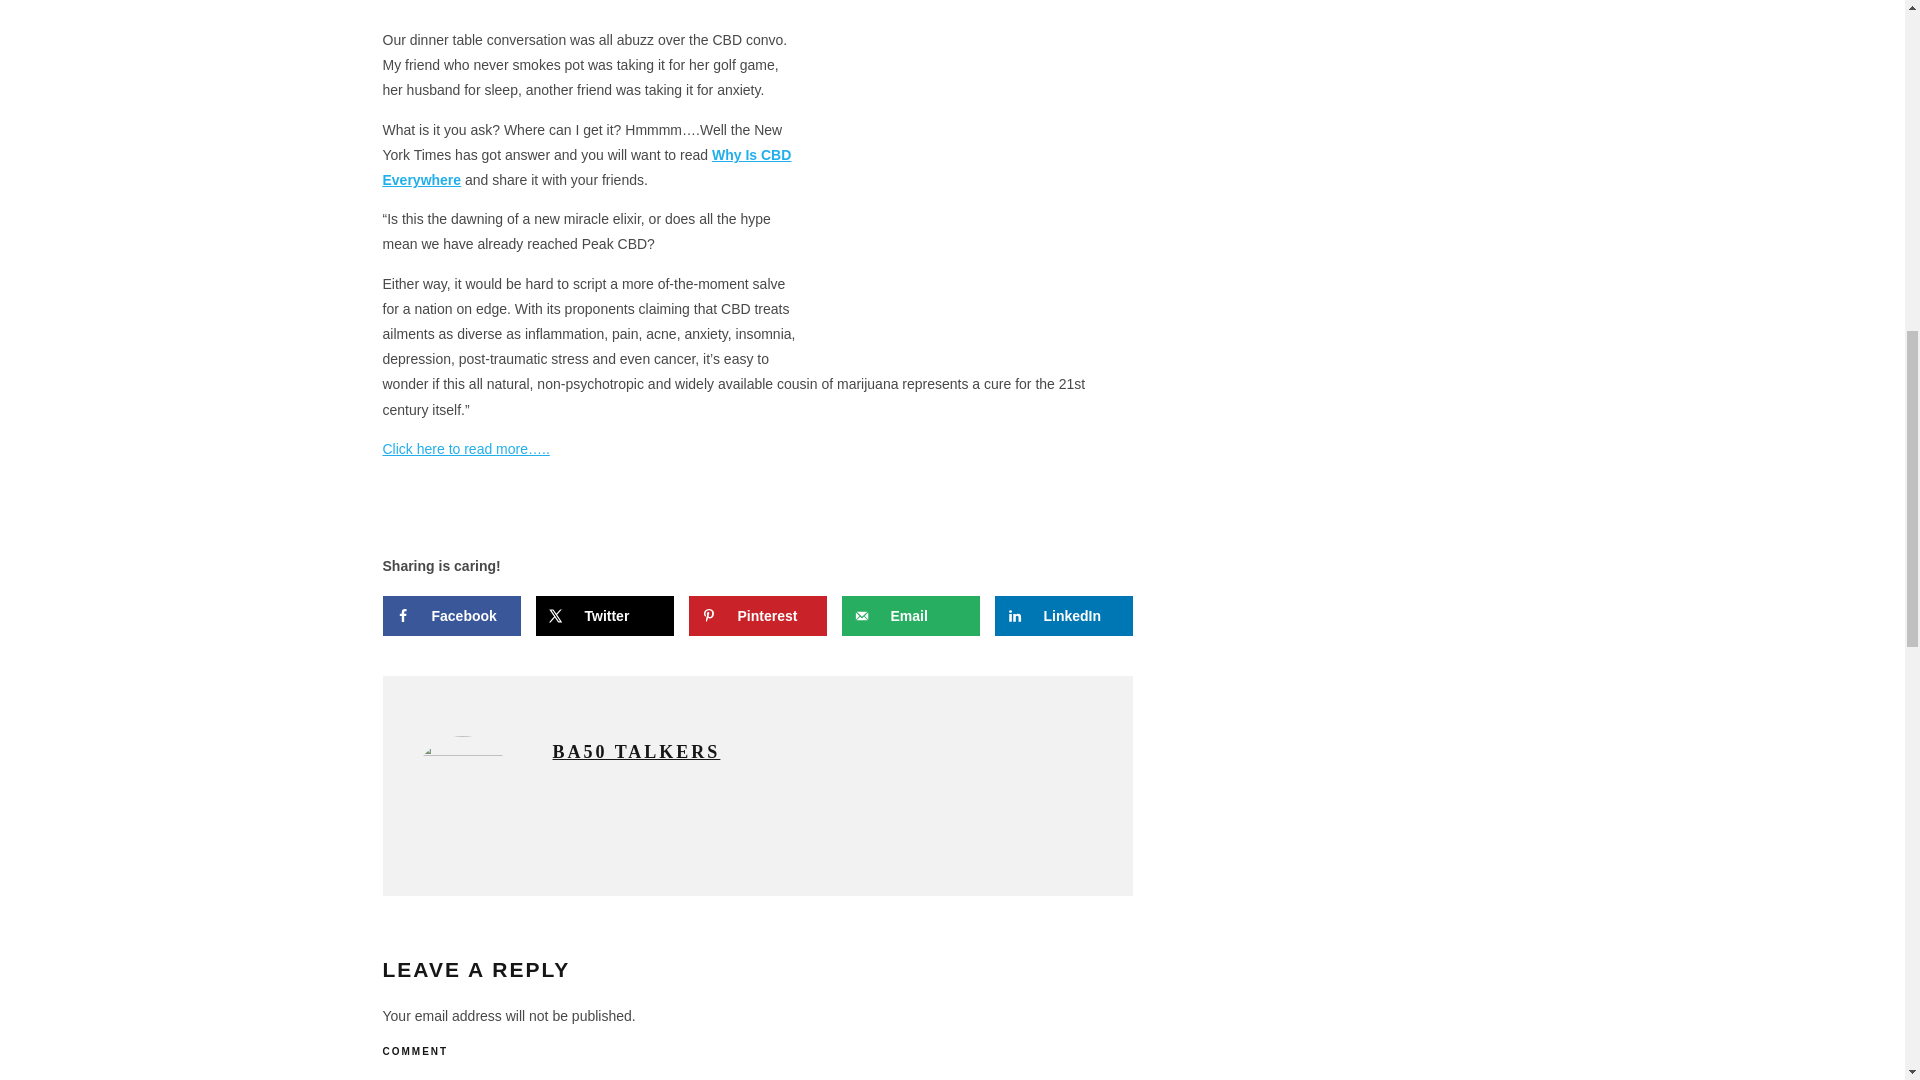  What do you see at coordinates (756, 616) in the screenshot?
I see `Save to Pinterest` at bounding box center [756, 616].